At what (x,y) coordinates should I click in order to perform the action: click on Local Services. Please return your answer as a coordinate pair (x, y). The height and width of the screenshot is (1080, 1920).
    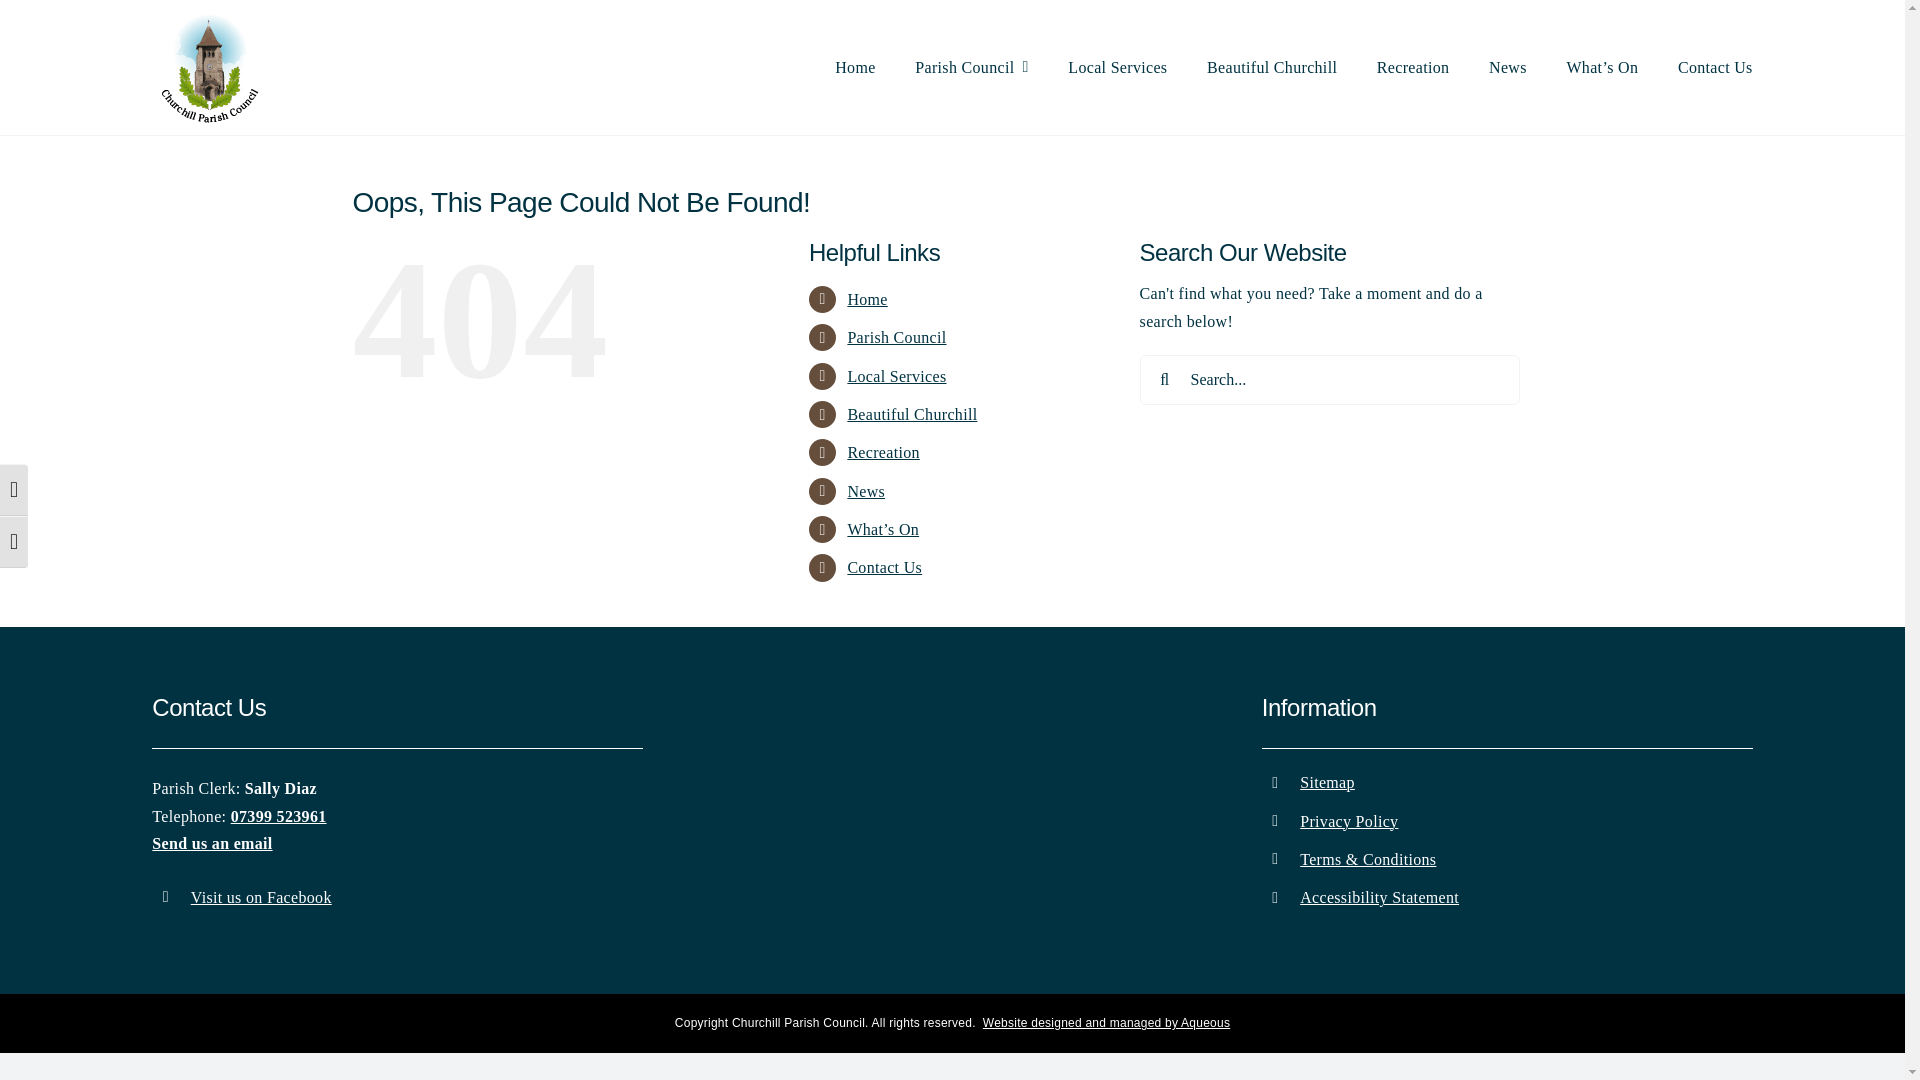
    Looking at the image, I should click on (1117, 68).